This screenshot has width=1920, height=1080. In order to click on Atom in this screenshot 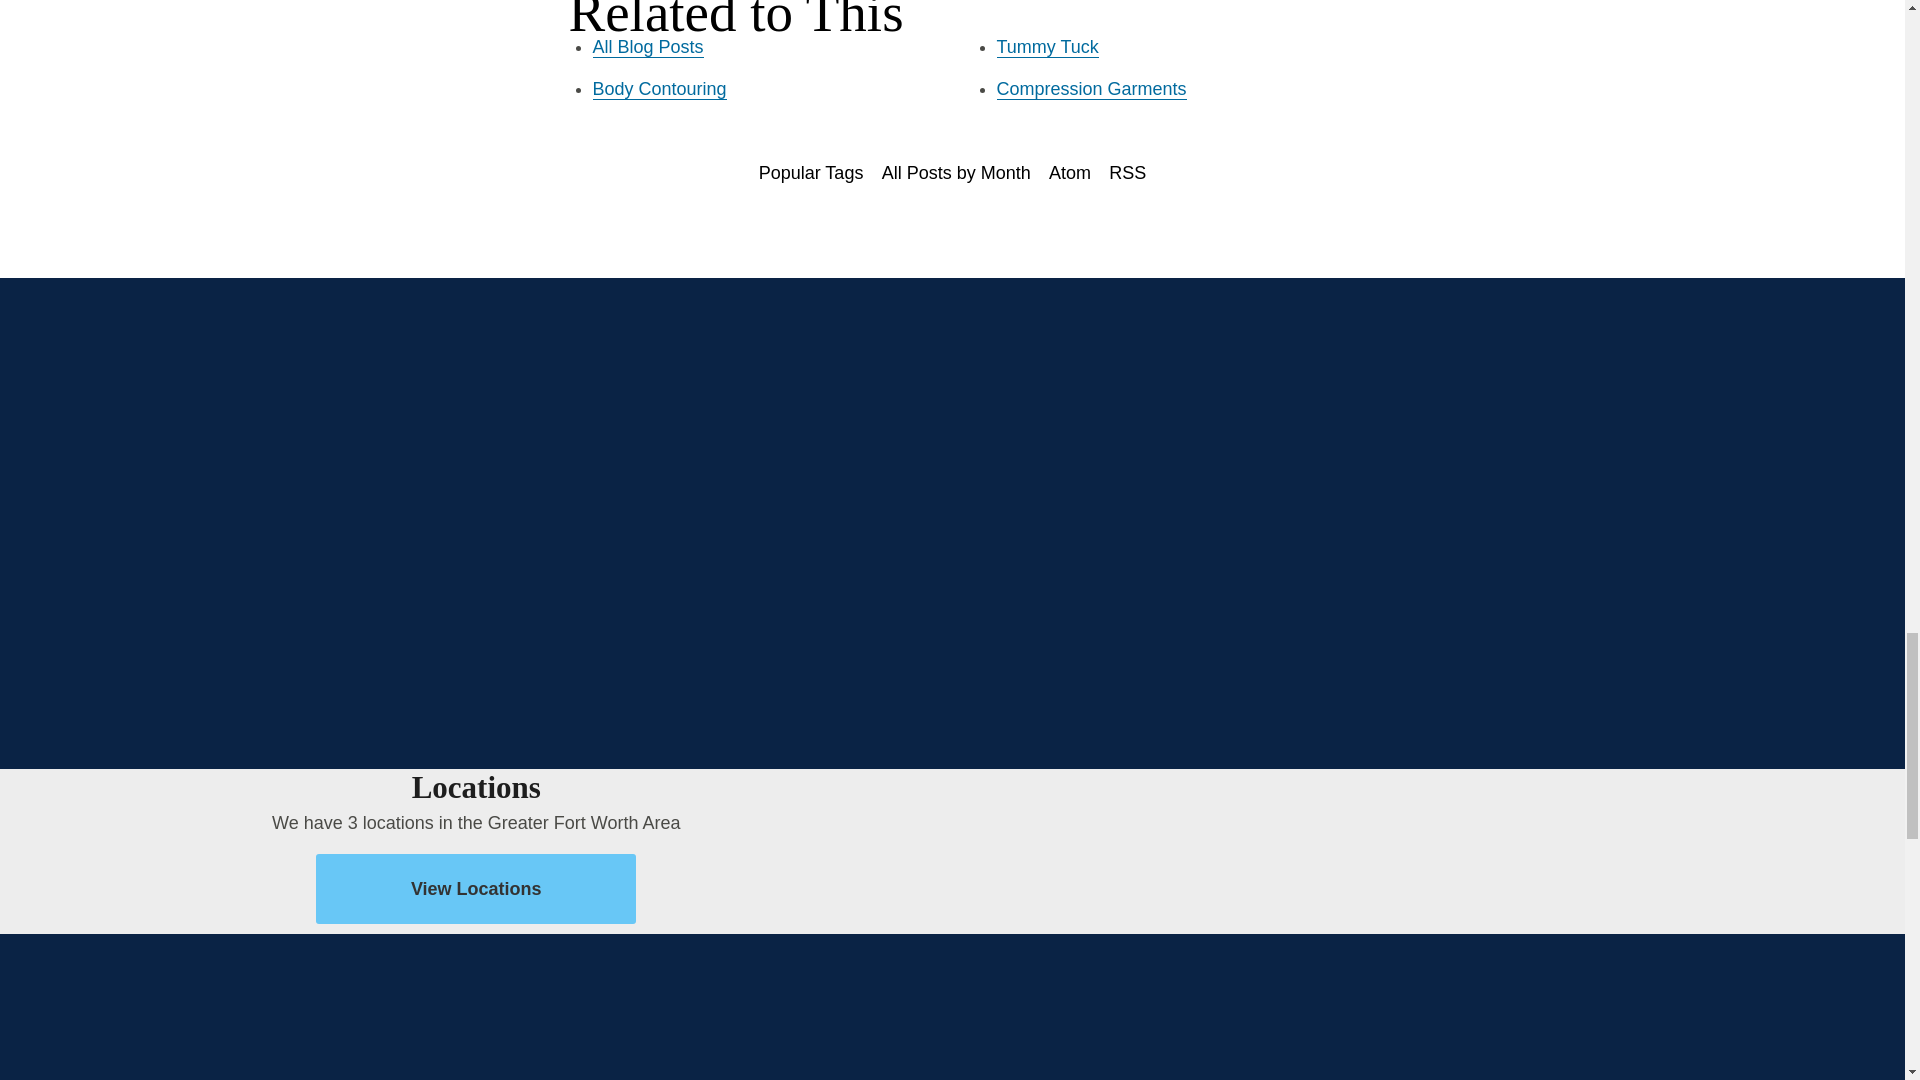, I will do `click(1070, 173)`.